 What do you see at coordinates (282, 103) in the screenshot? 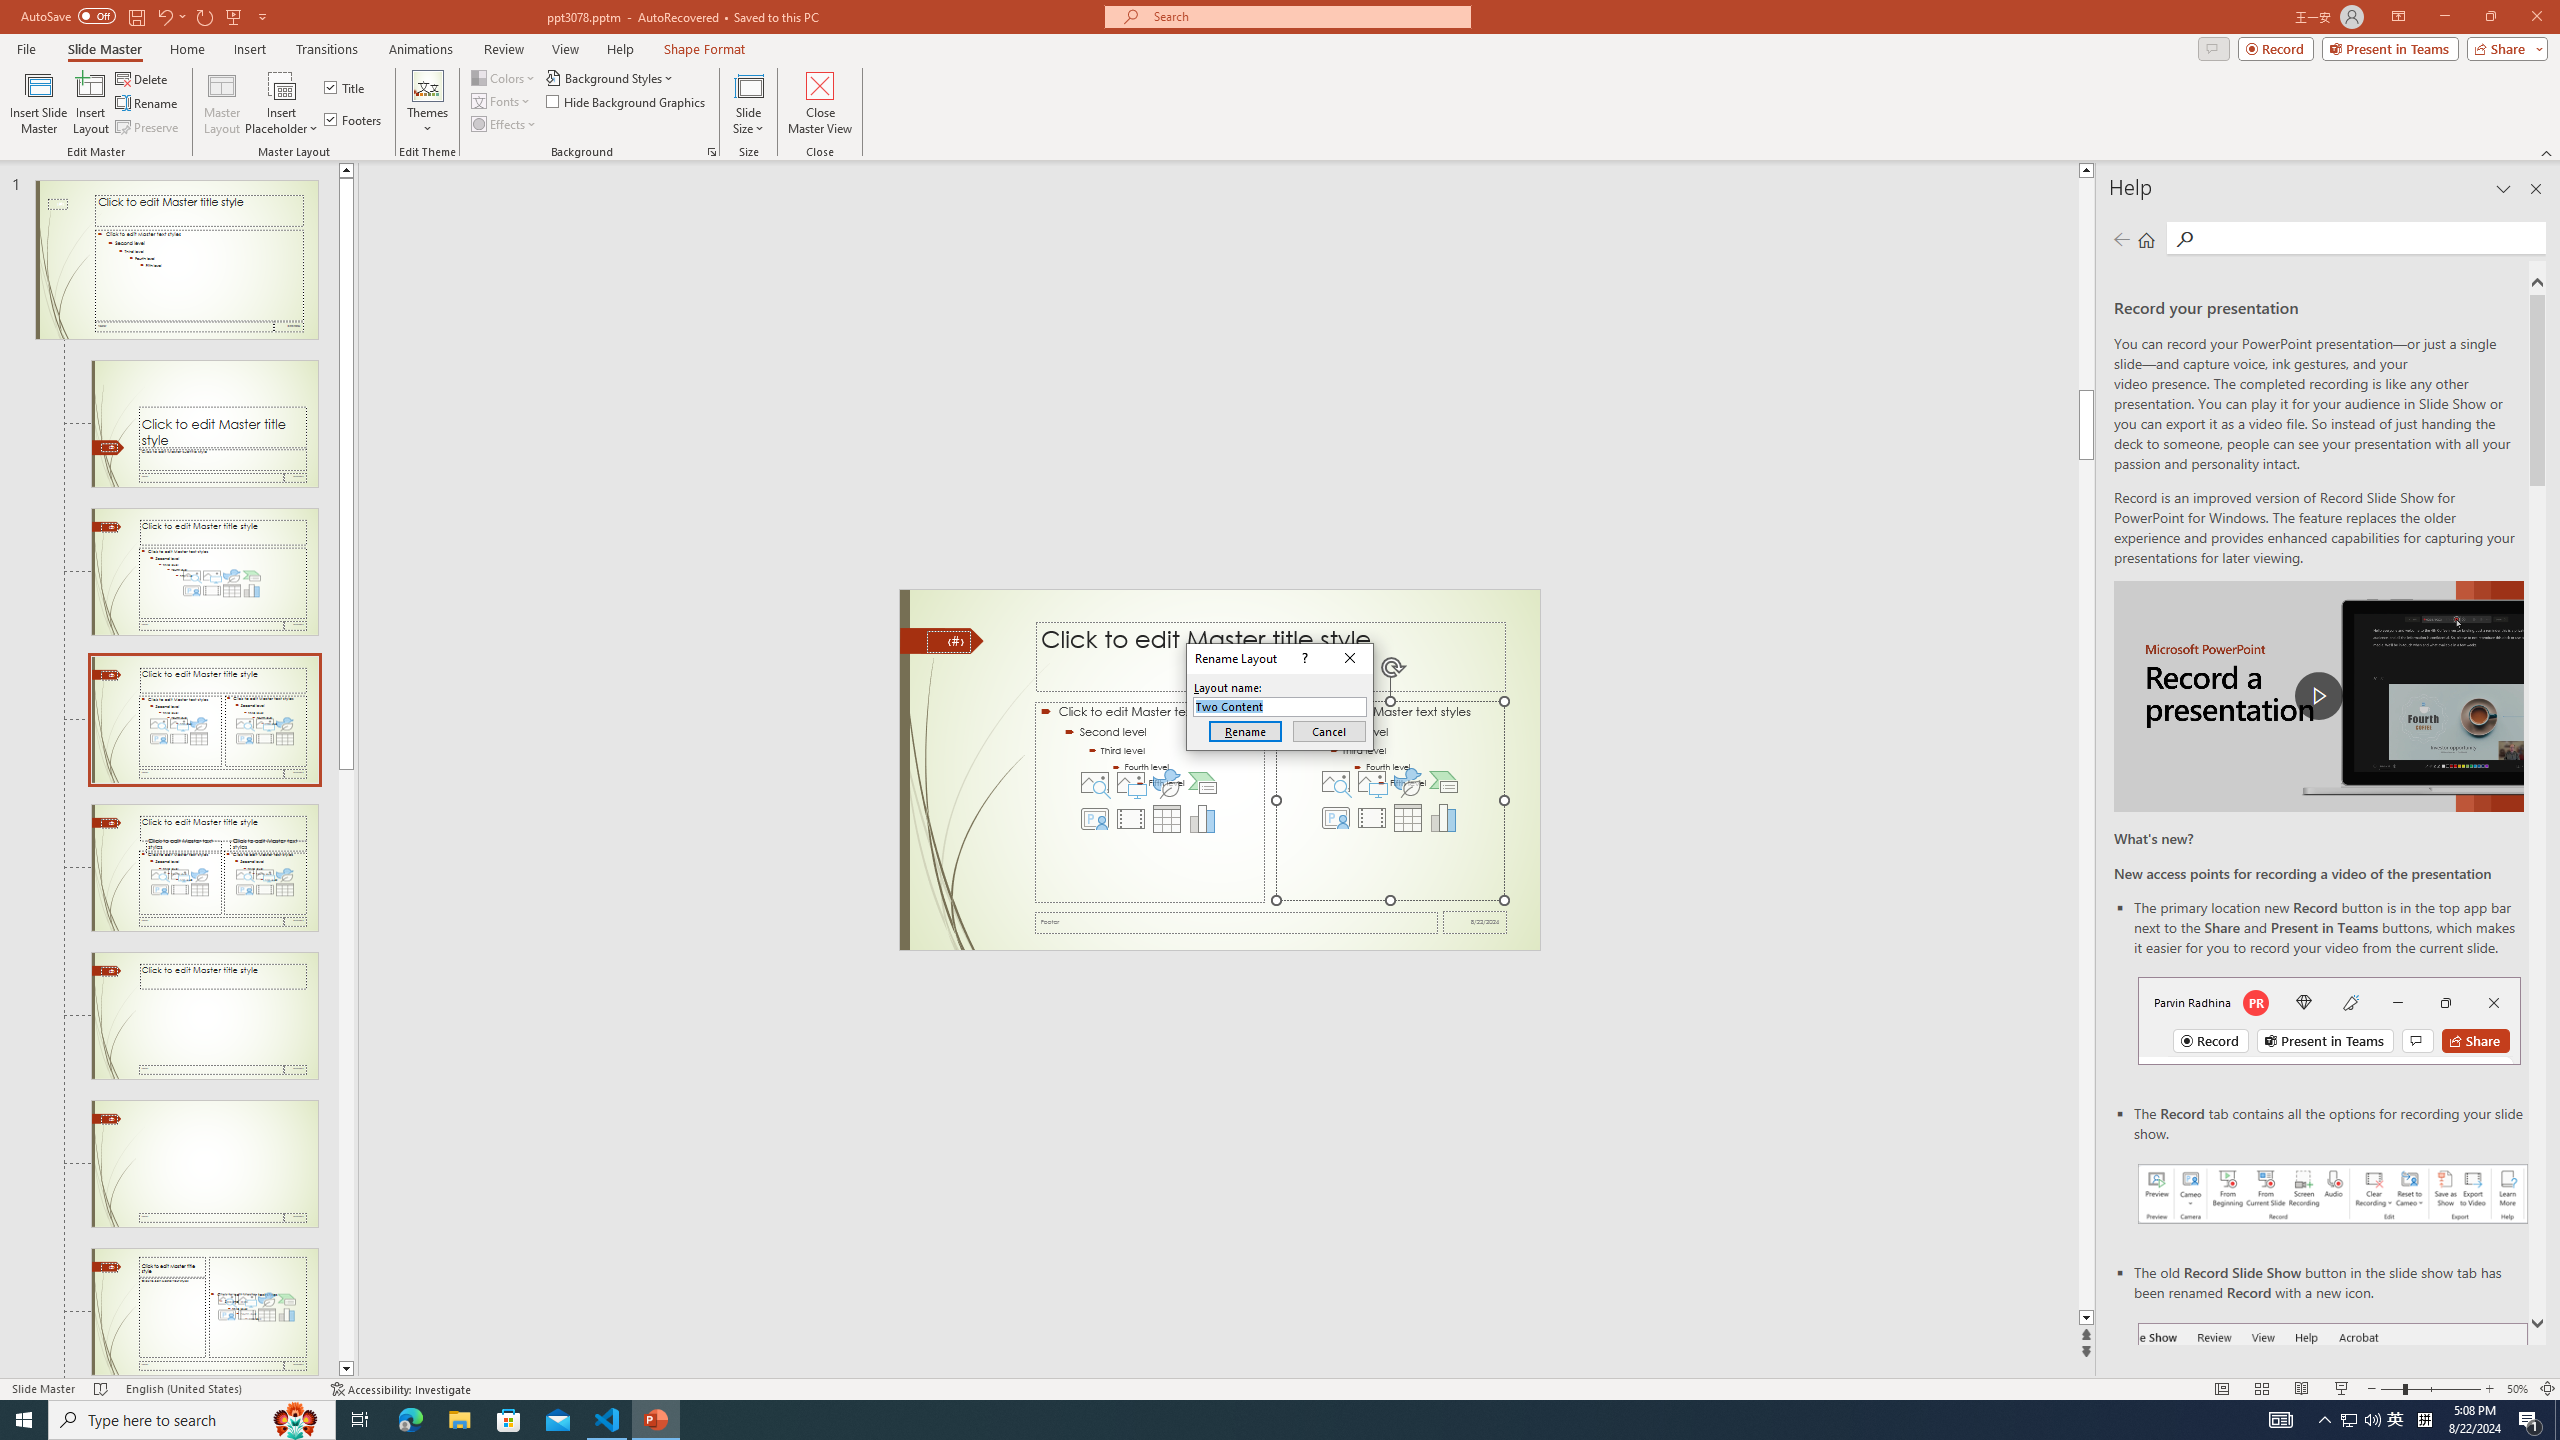
I see `Insert Placeholder` at bounding box center [282, 103].